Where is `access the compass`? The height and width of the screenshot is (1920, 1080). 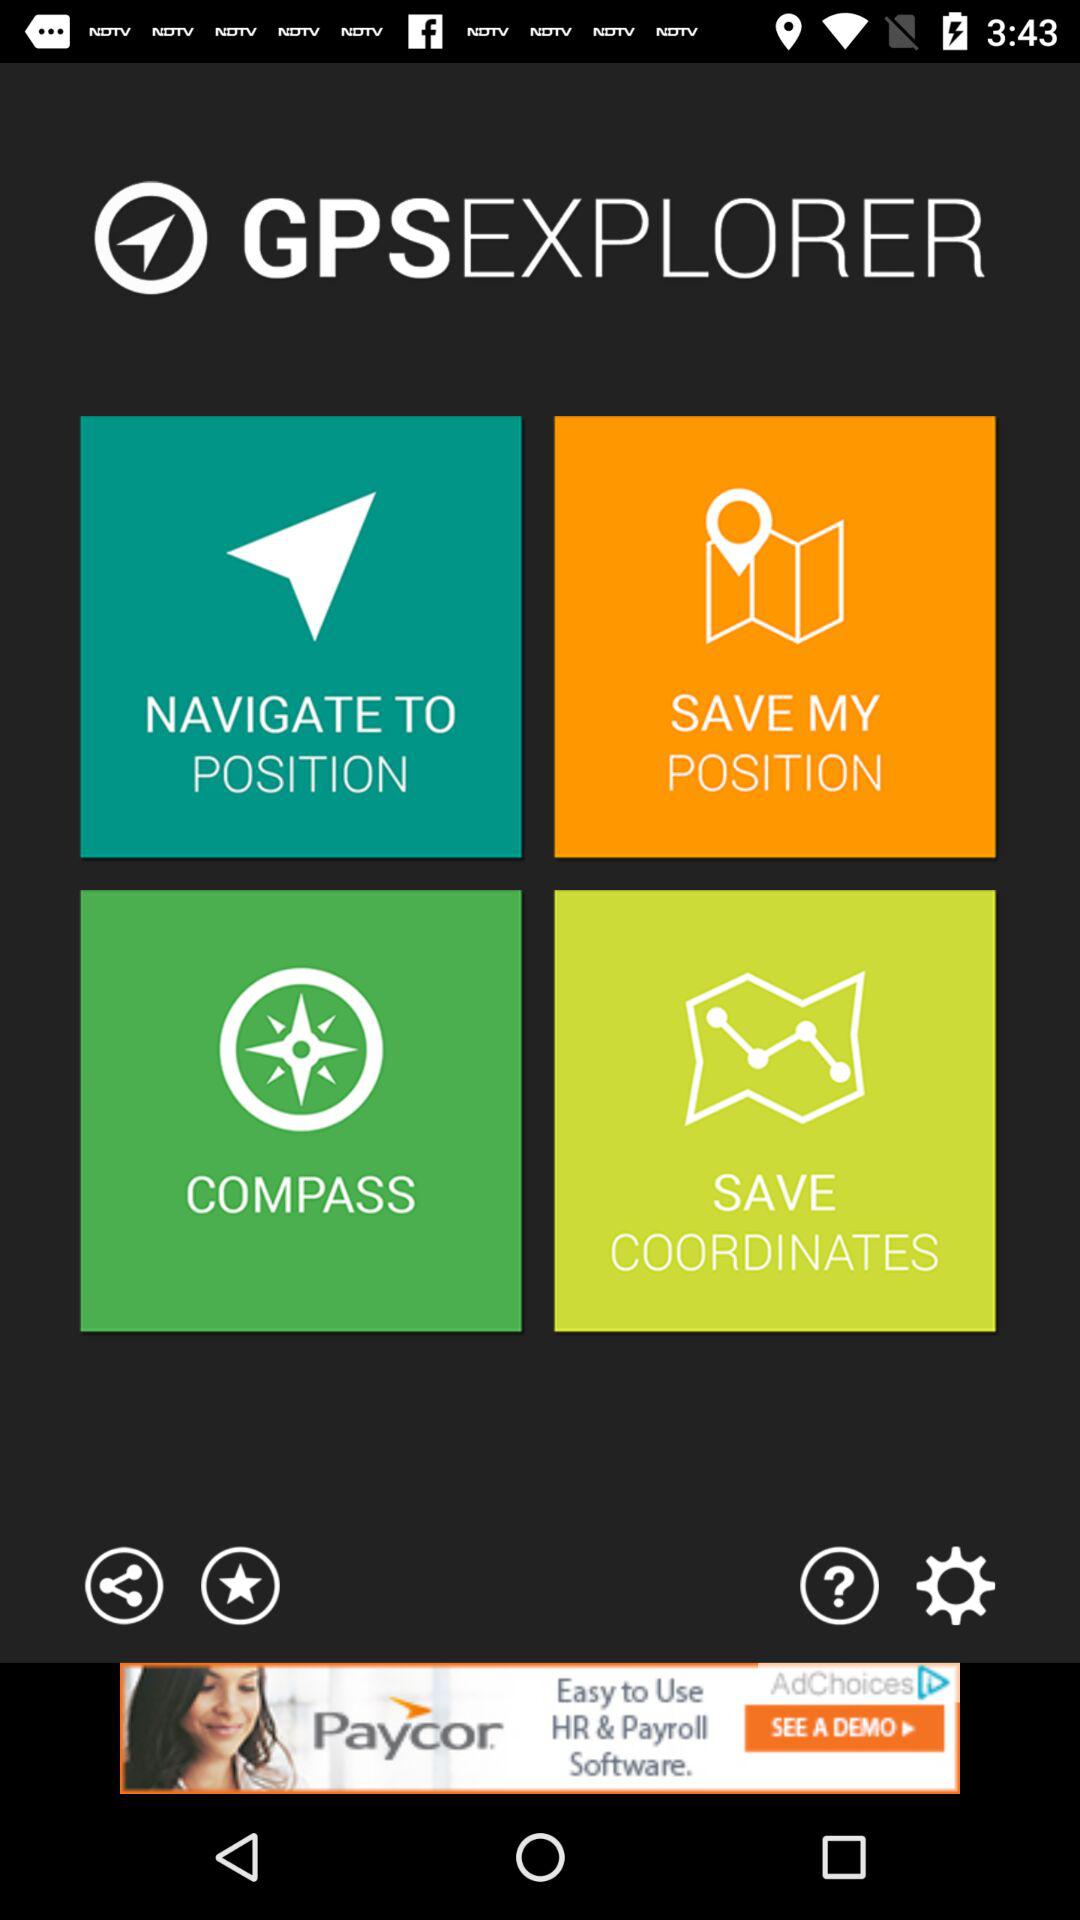 access the compass is located at coordinates (302, 1114).